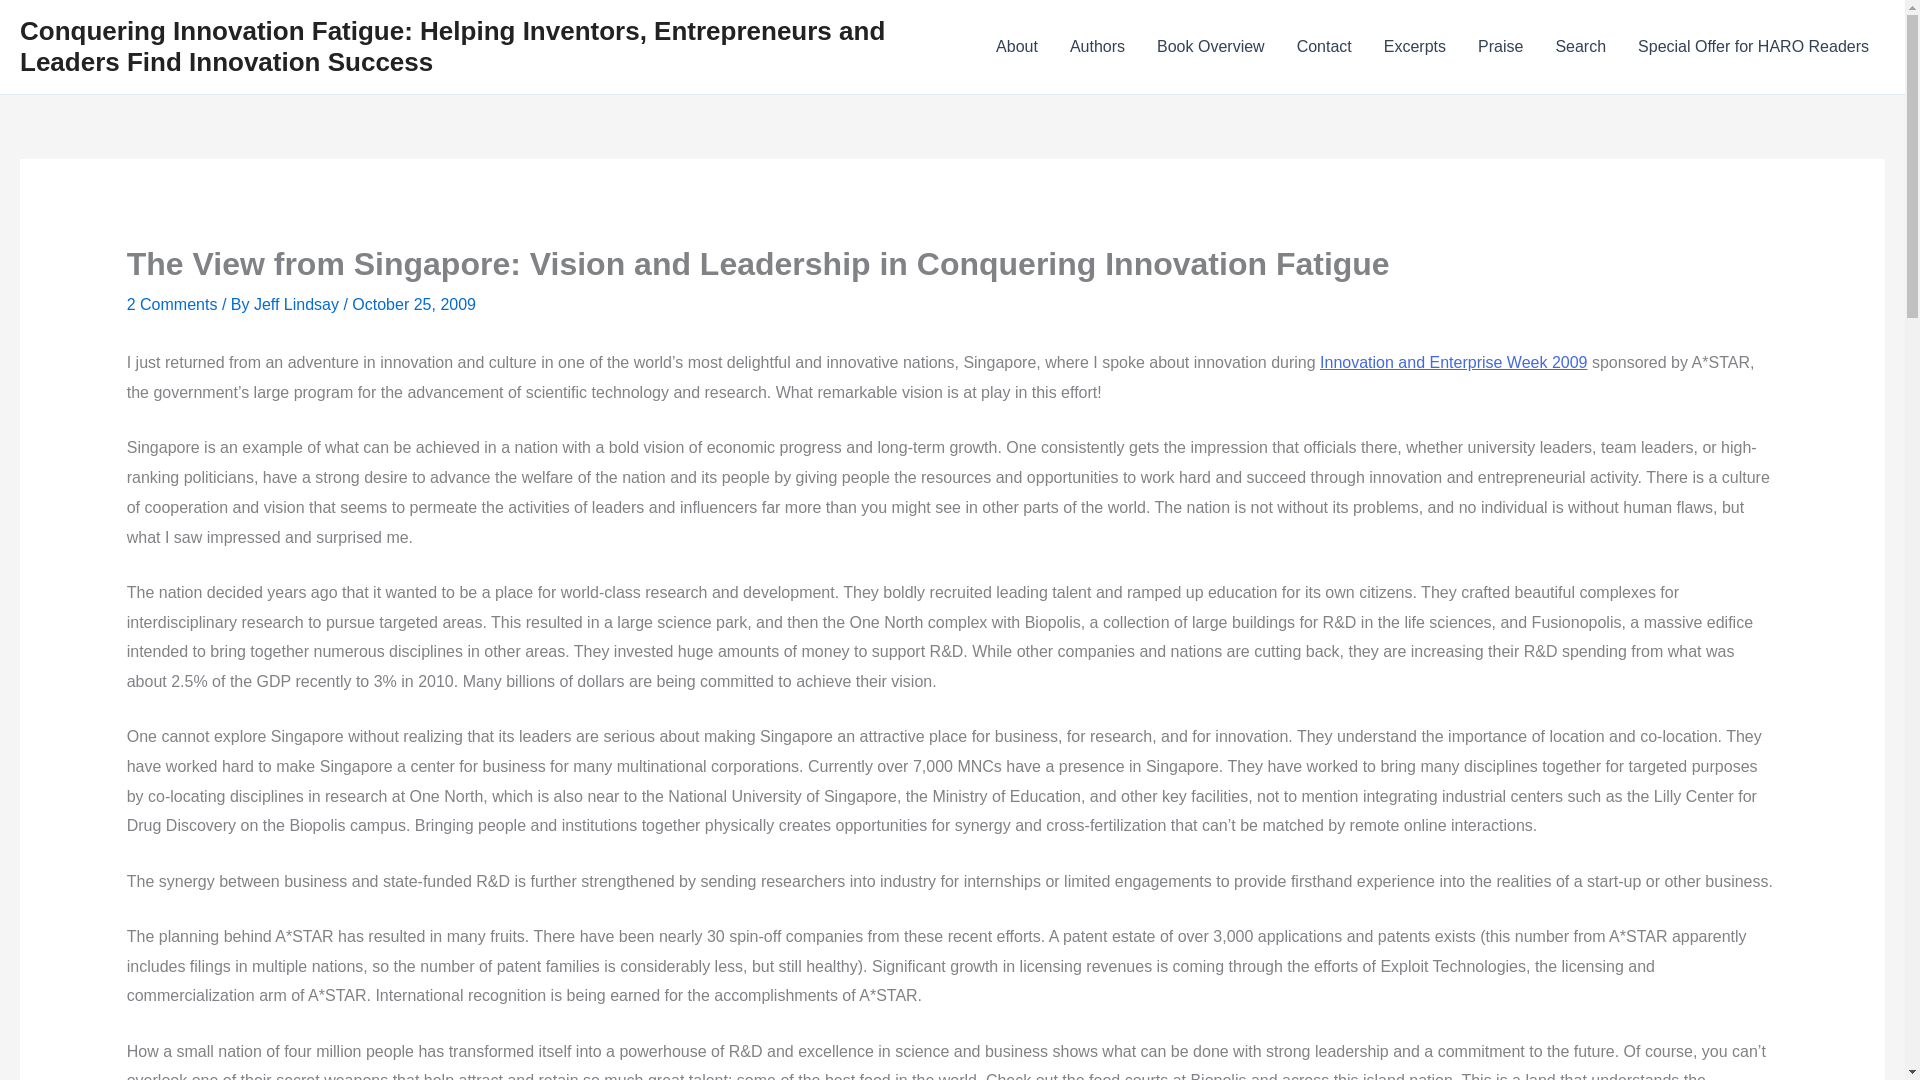 This screenshot has height=1080, width=1920. I want to click on Innovation and Enterprise Week 2009, so click(1454, 362).